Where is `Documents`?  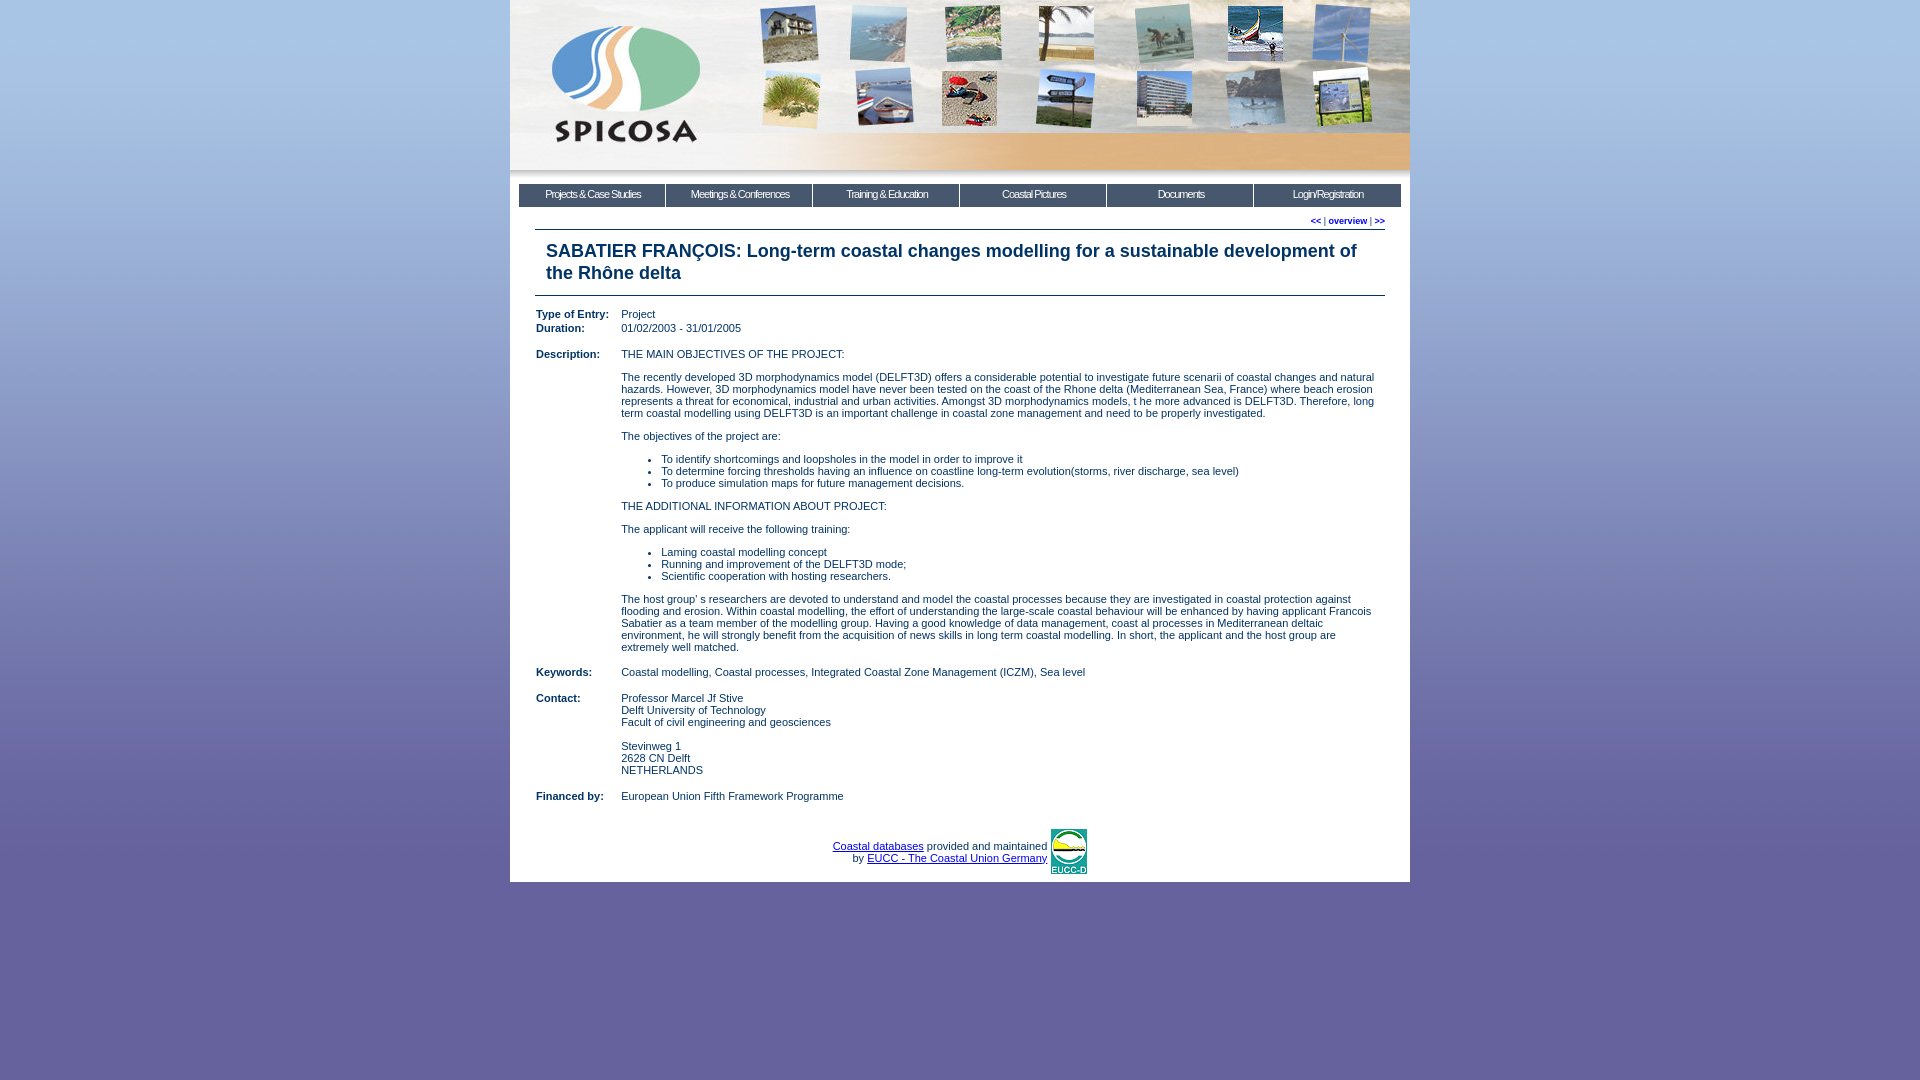 Documents is located at coordinates (1180, 195).